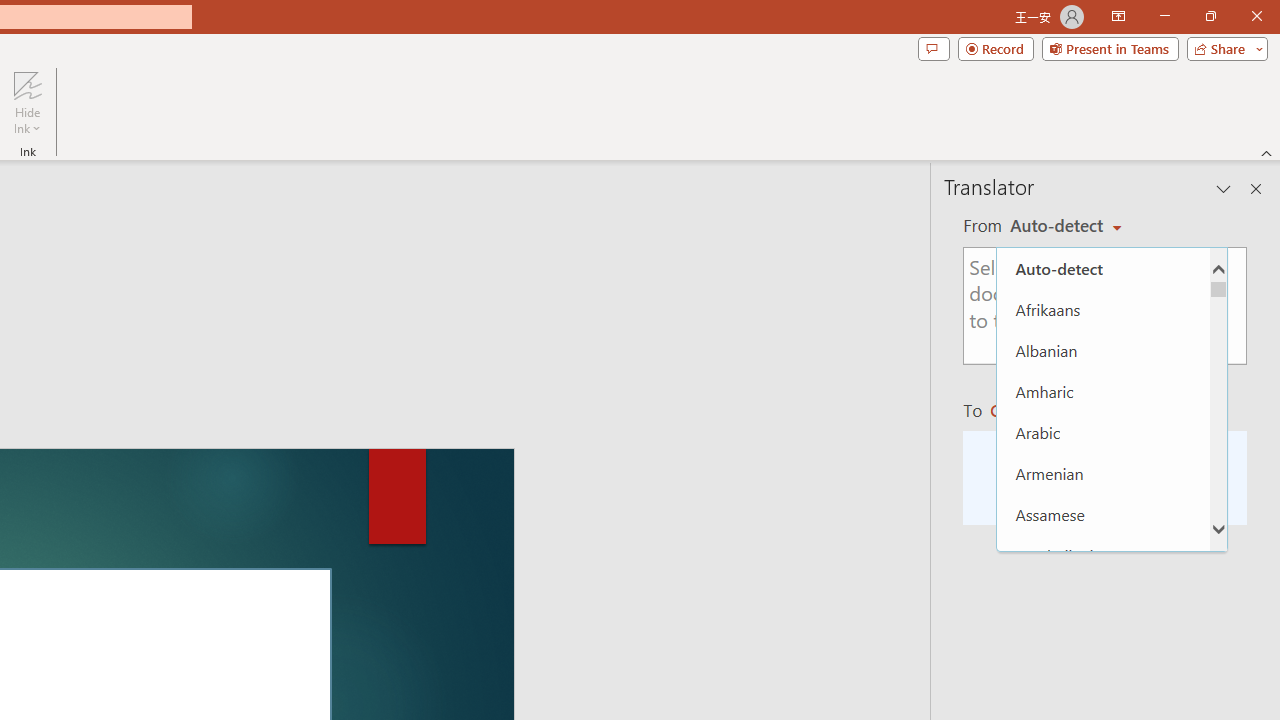  What do you see at coordinates (27, 84) in the screenshot?
I see `Hide Ink` at bounding box center [27, 84].